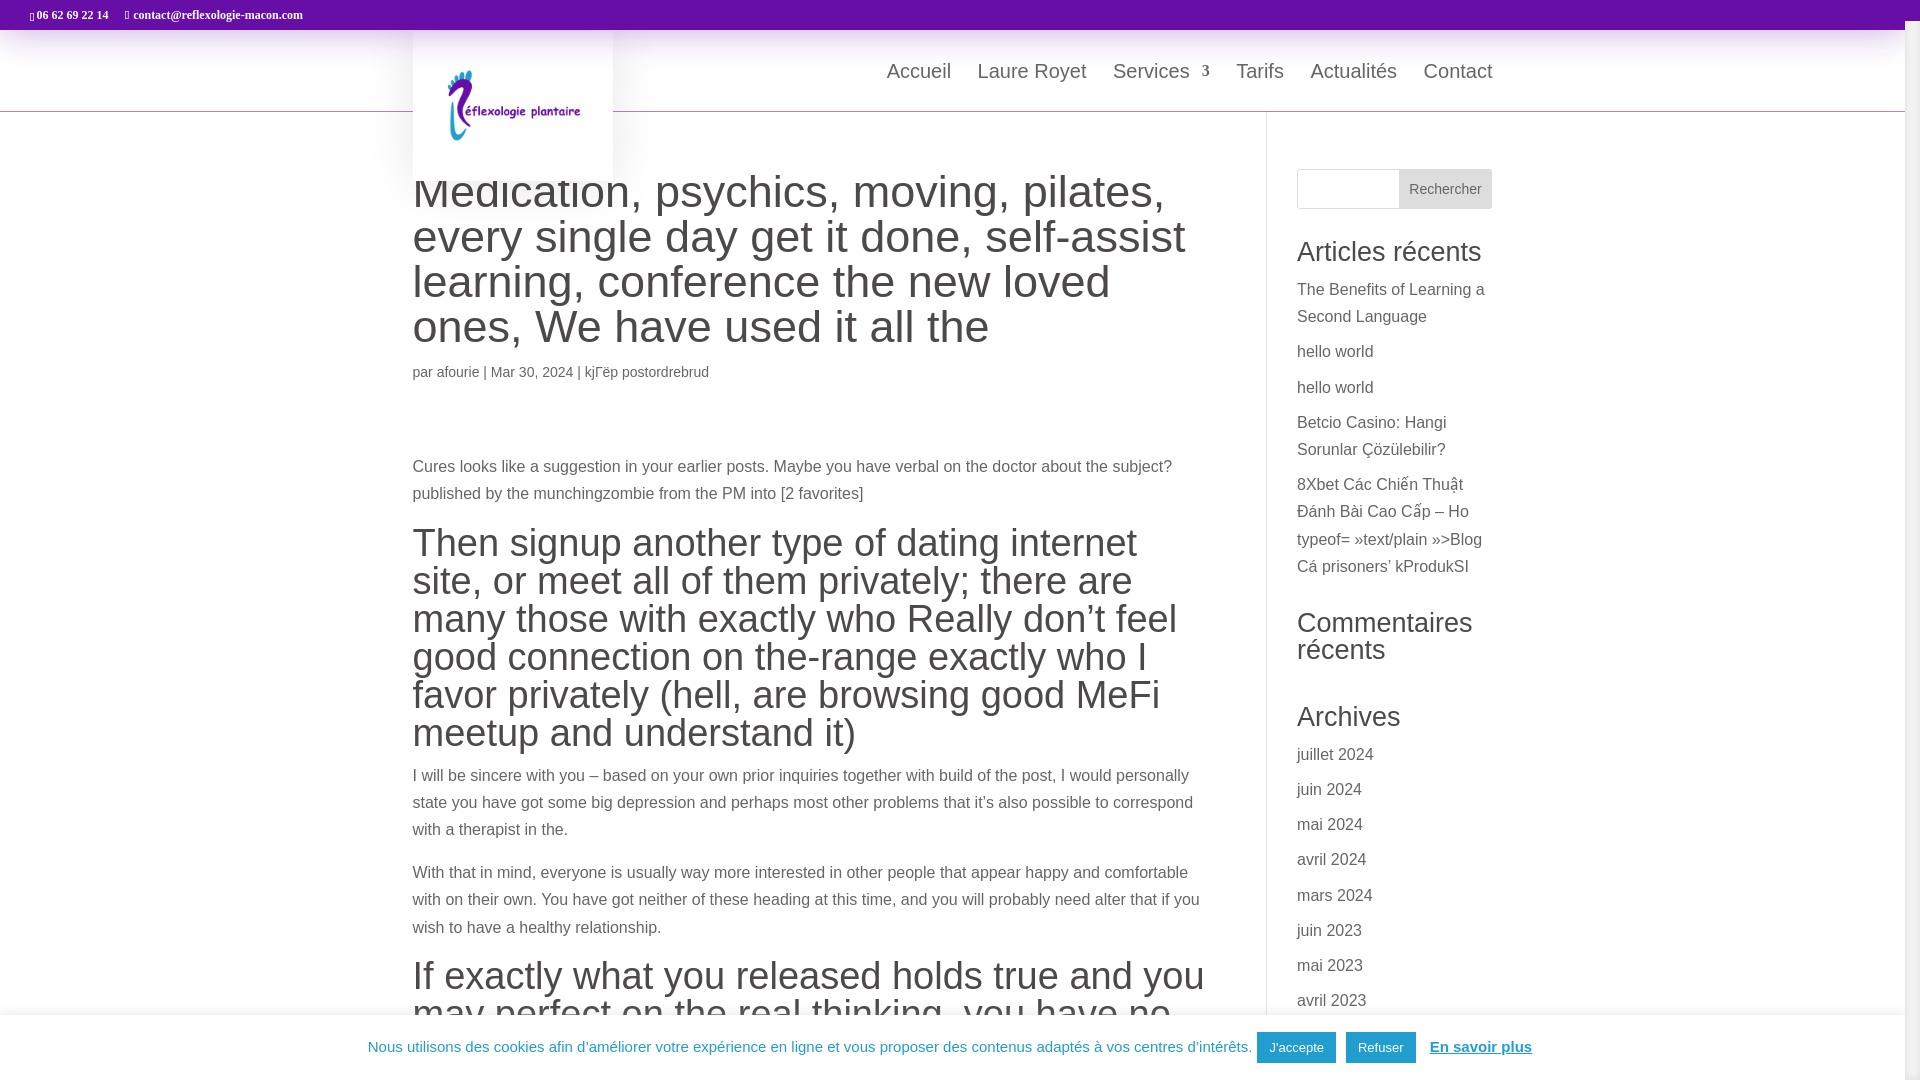  I want to click on Tarifs, so click(1260, 87).